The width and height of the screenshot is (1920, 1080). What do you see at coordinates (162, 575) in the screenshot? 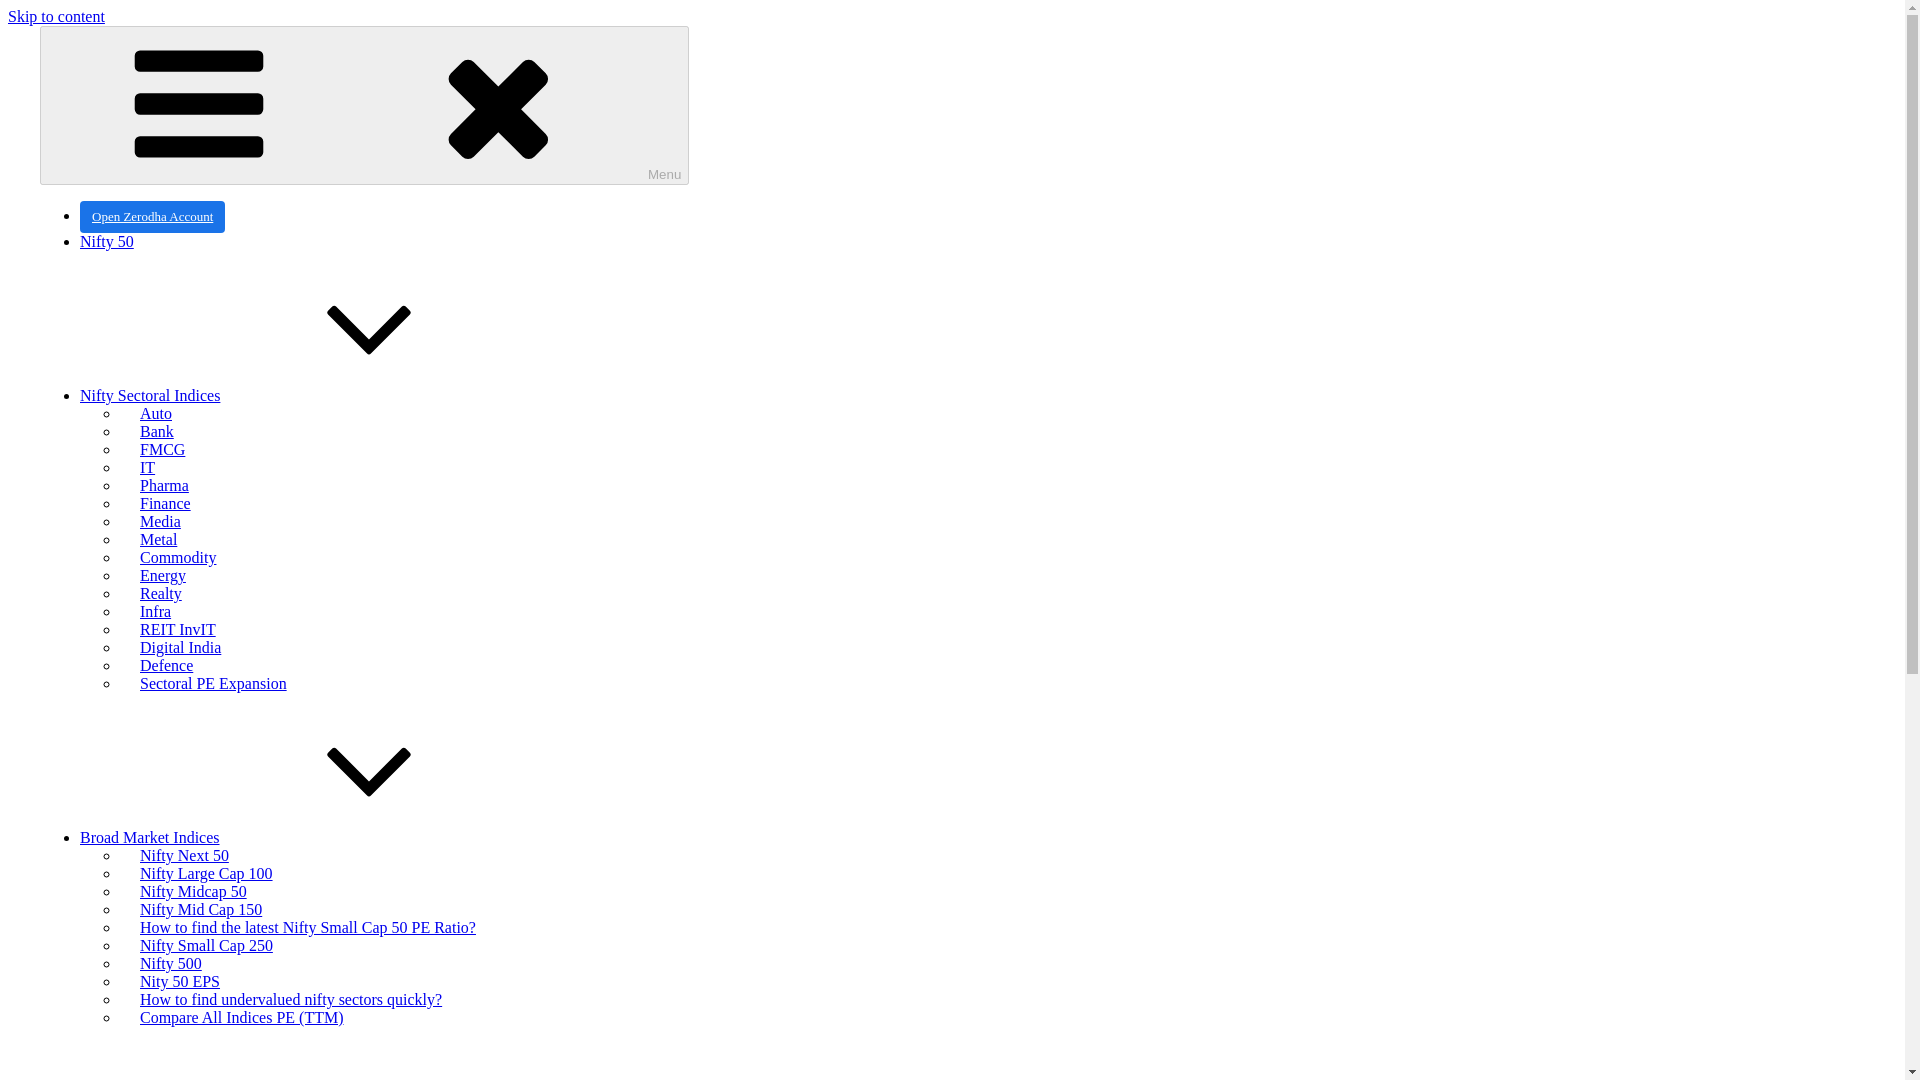
I see `Energy` at bounding box center [162, 575].